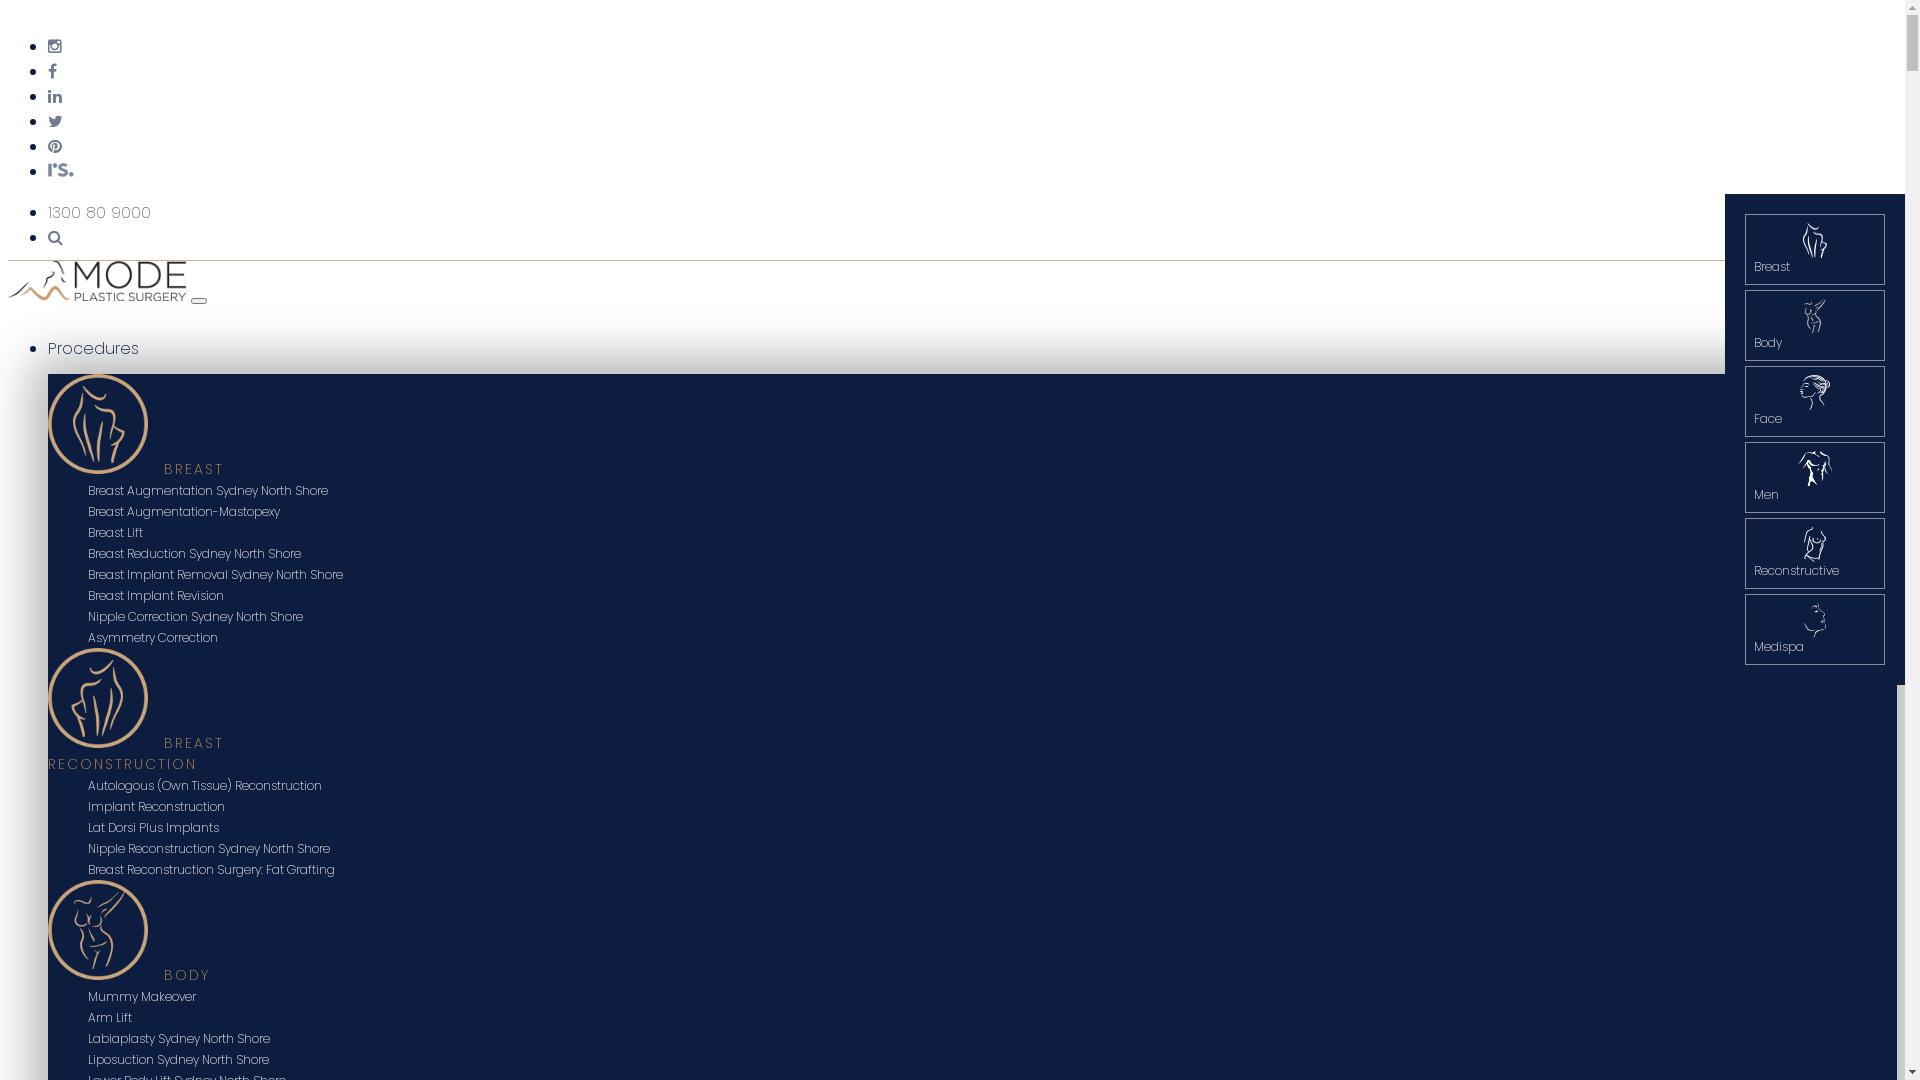  What do you see at coordinates (216, 574) in the screenshot?
I see `Breast Implant Removal Sydney North Shore` at bounding box center [216, 574].